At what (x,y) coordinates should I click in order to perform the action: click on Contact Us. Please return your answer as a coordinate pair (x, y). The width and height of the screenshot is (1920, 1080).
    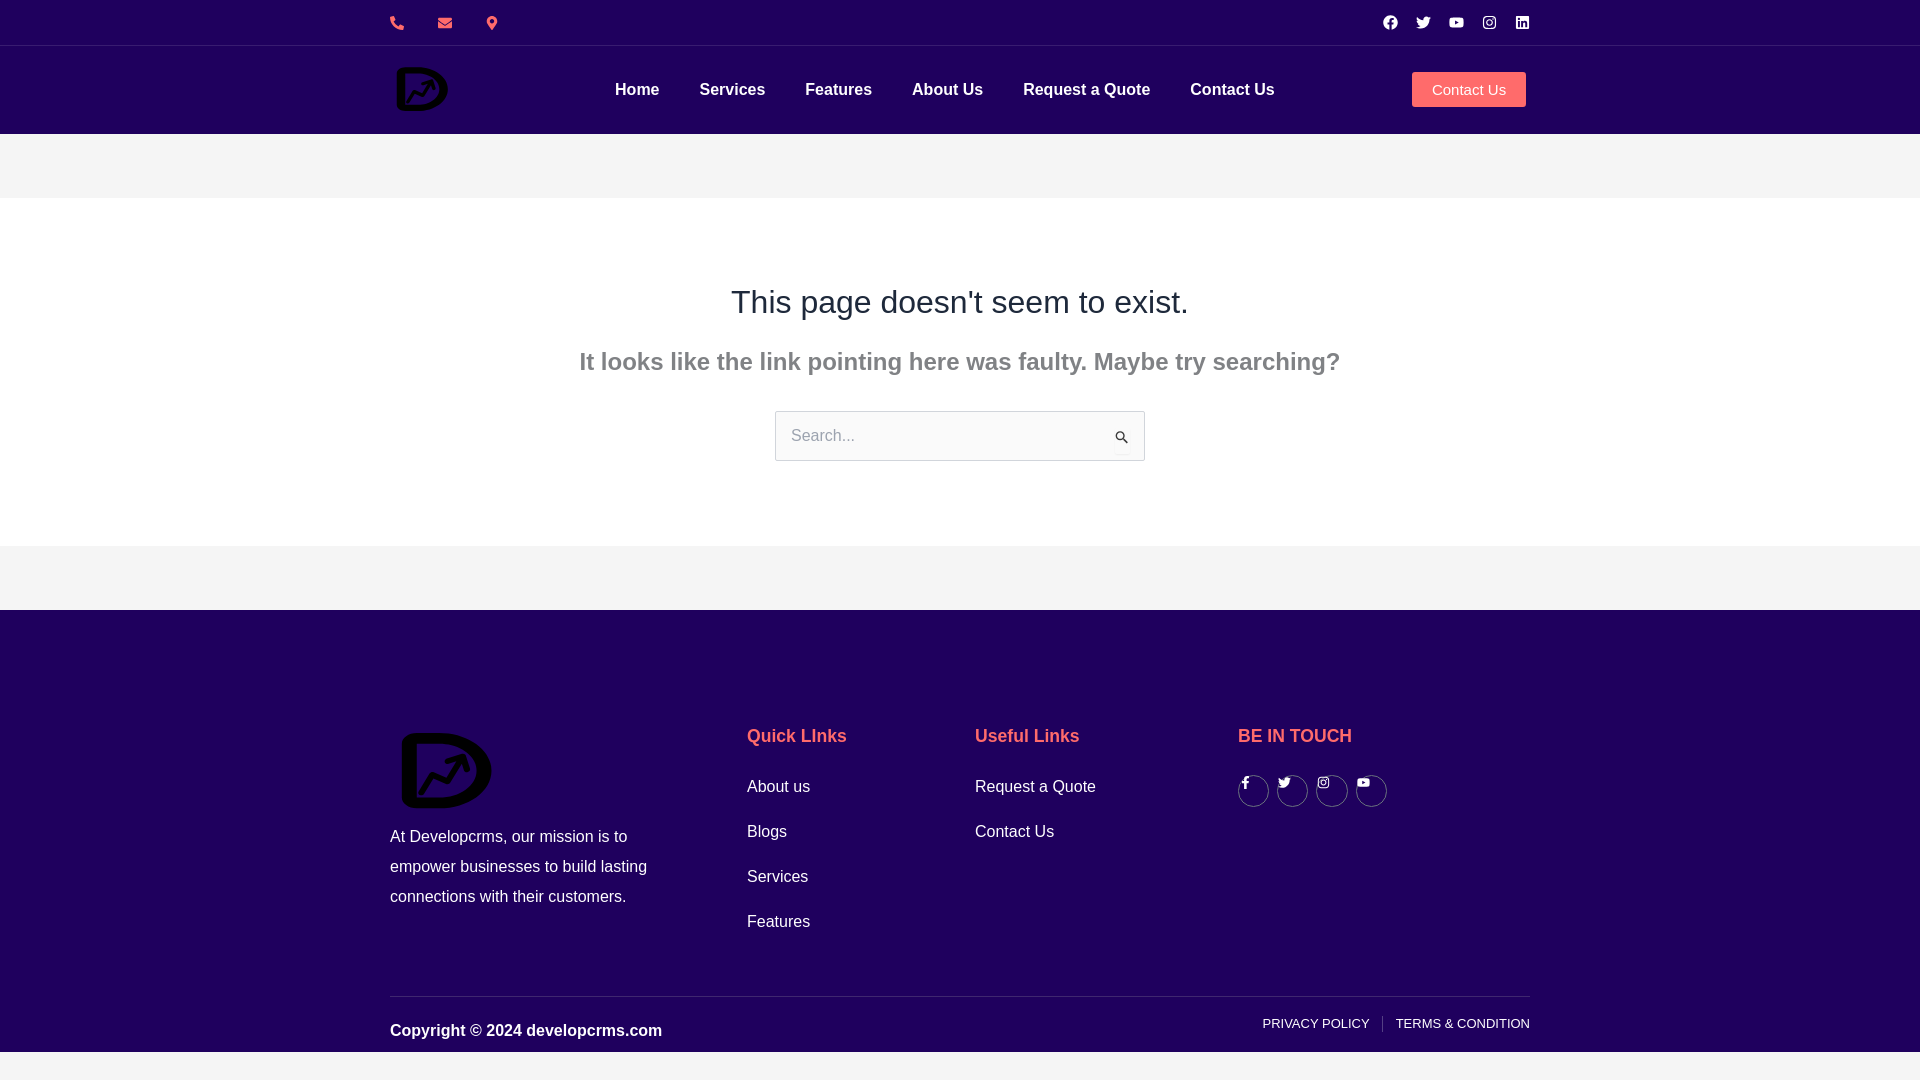
    Looking at the image, I should click on (1468, 89).